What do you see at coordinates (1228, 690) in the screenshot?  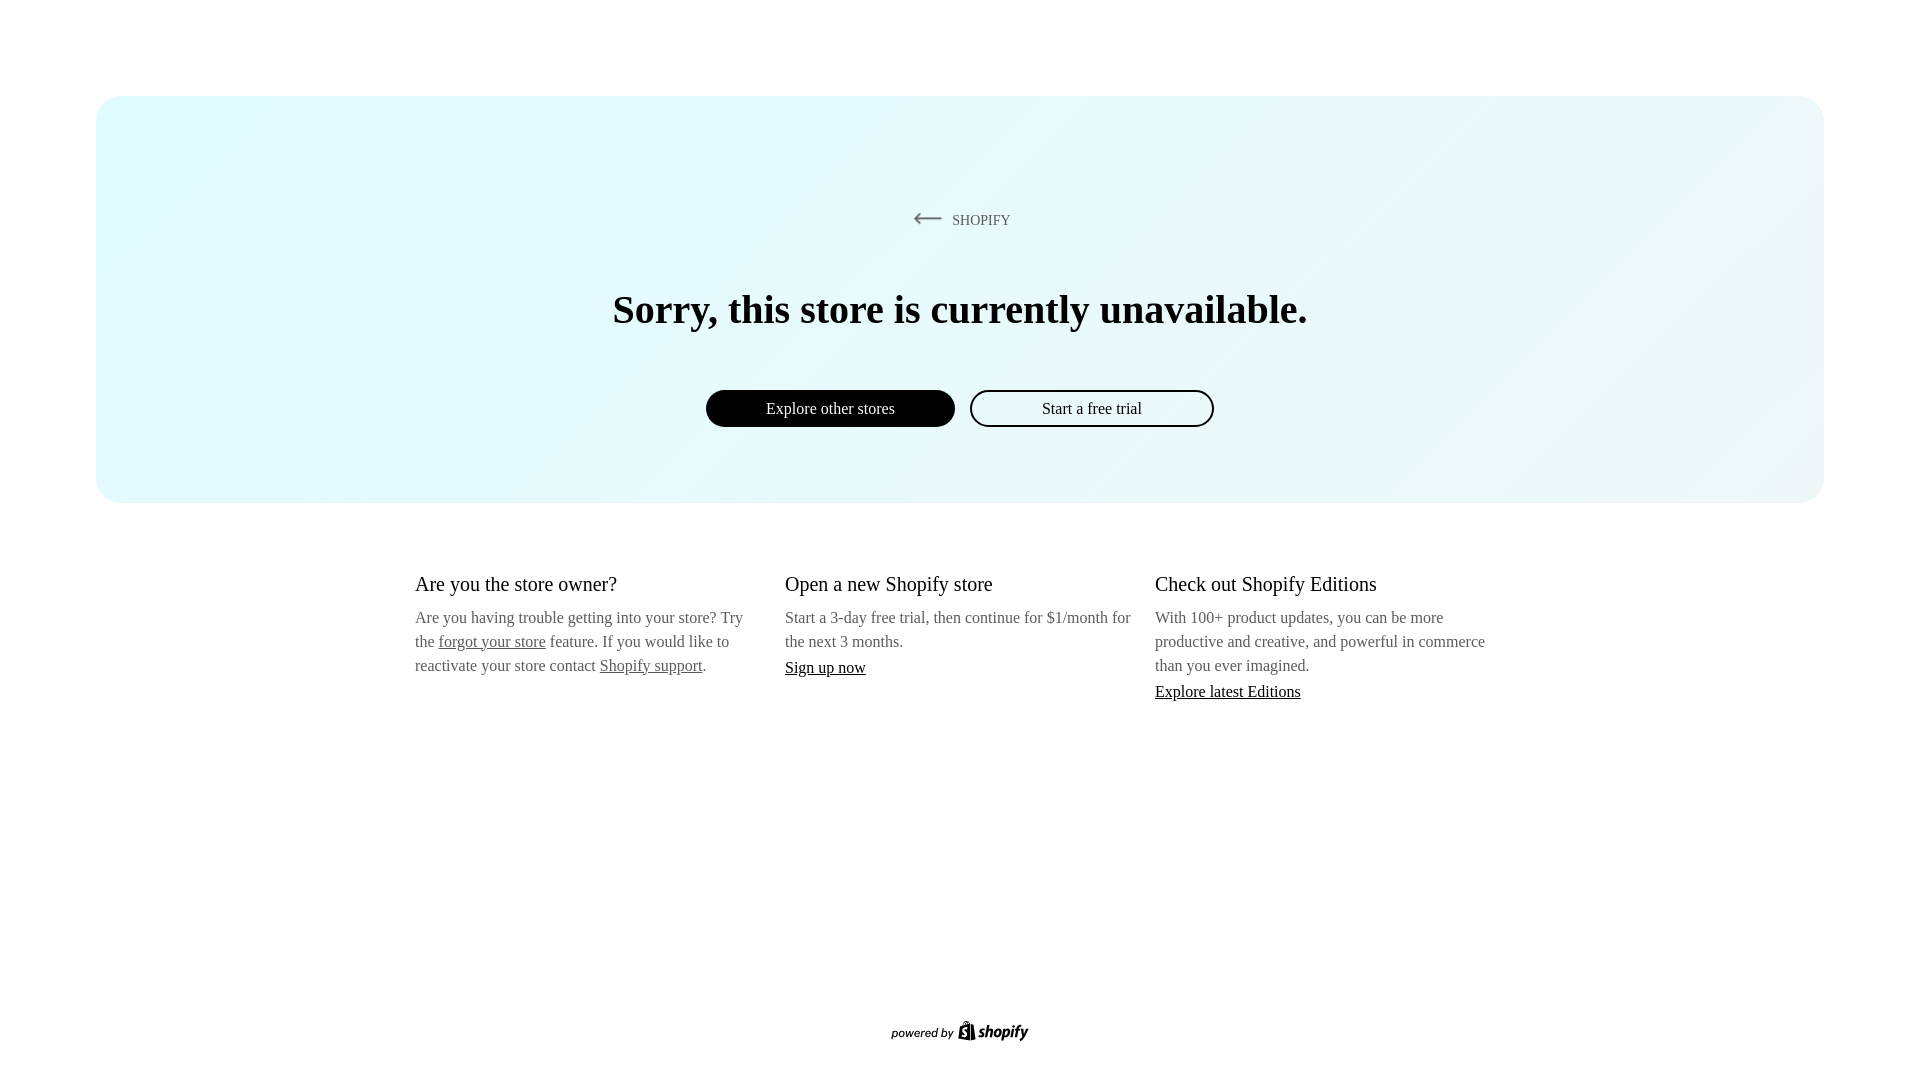 I see `Explore latest Editions` at bounding box center [1228, 690].